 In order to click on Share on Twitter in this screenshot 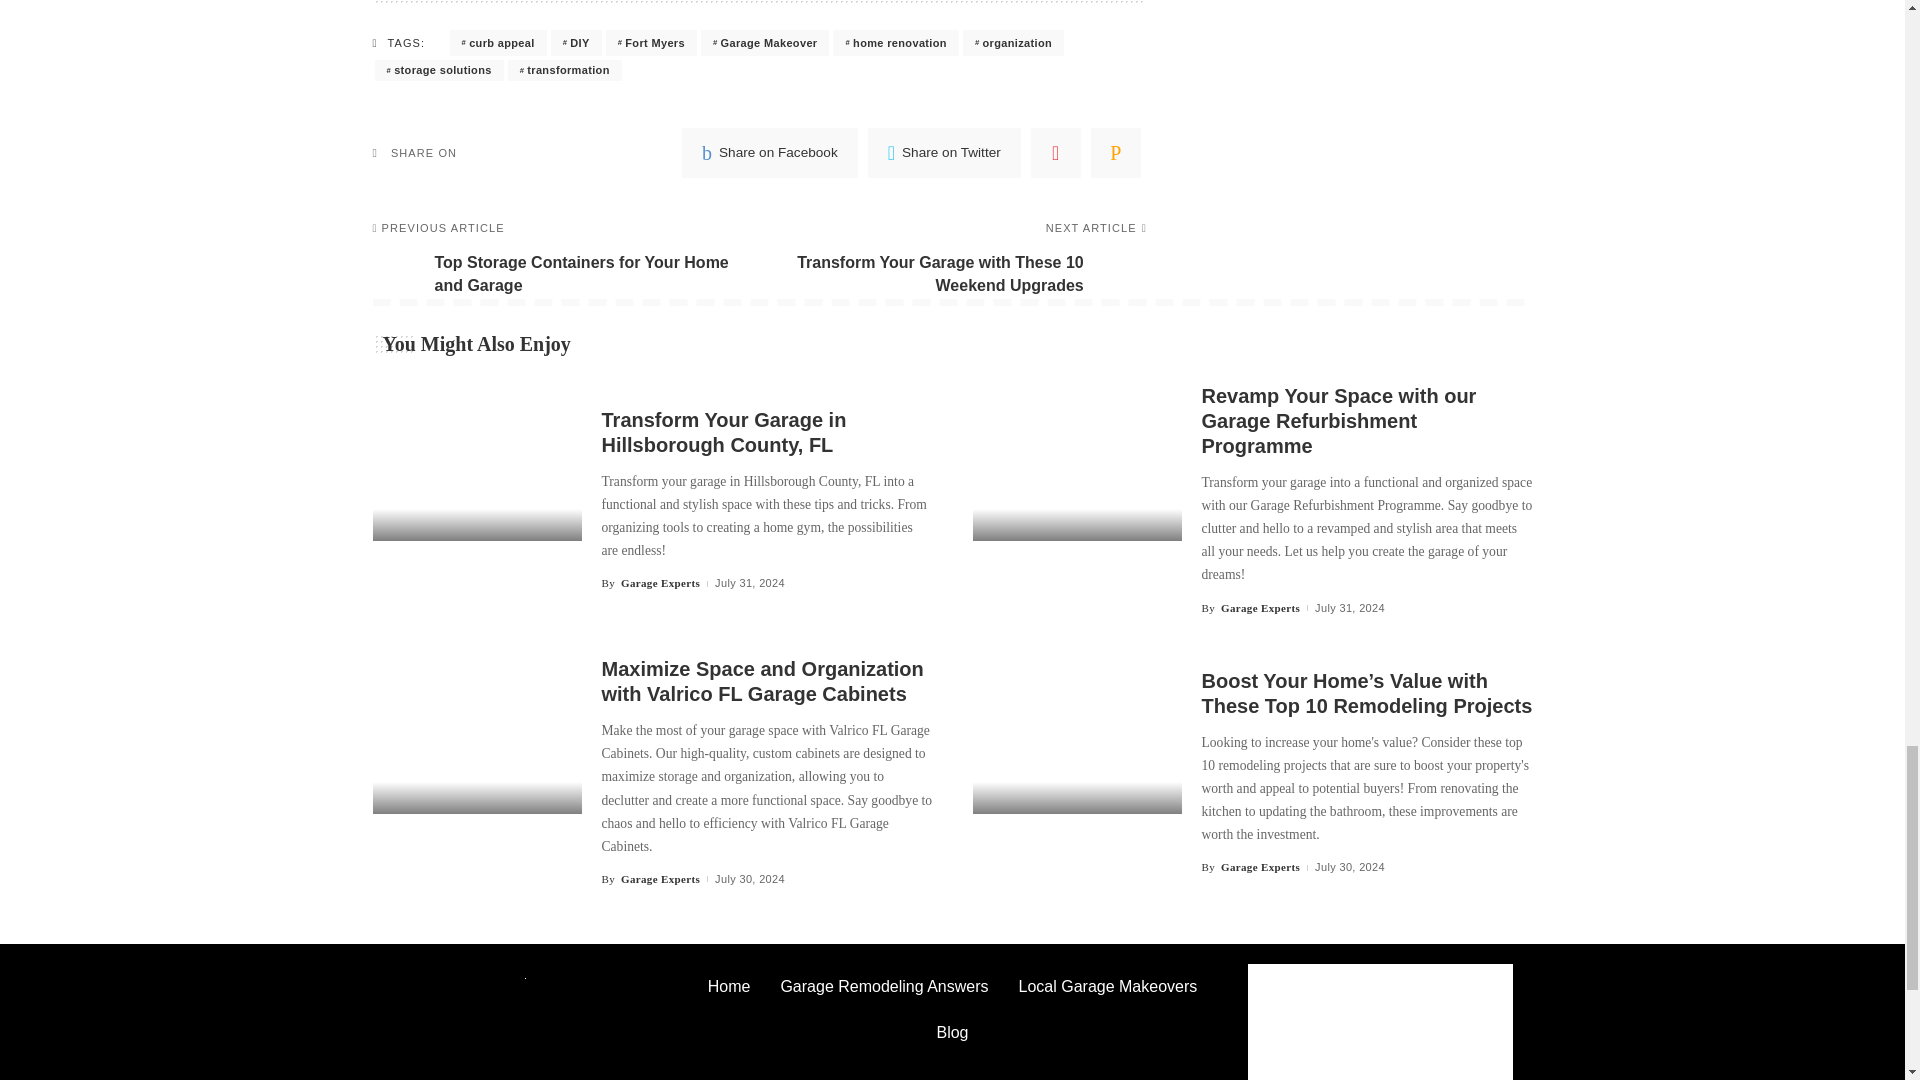, I will do `click(944, 153)`.